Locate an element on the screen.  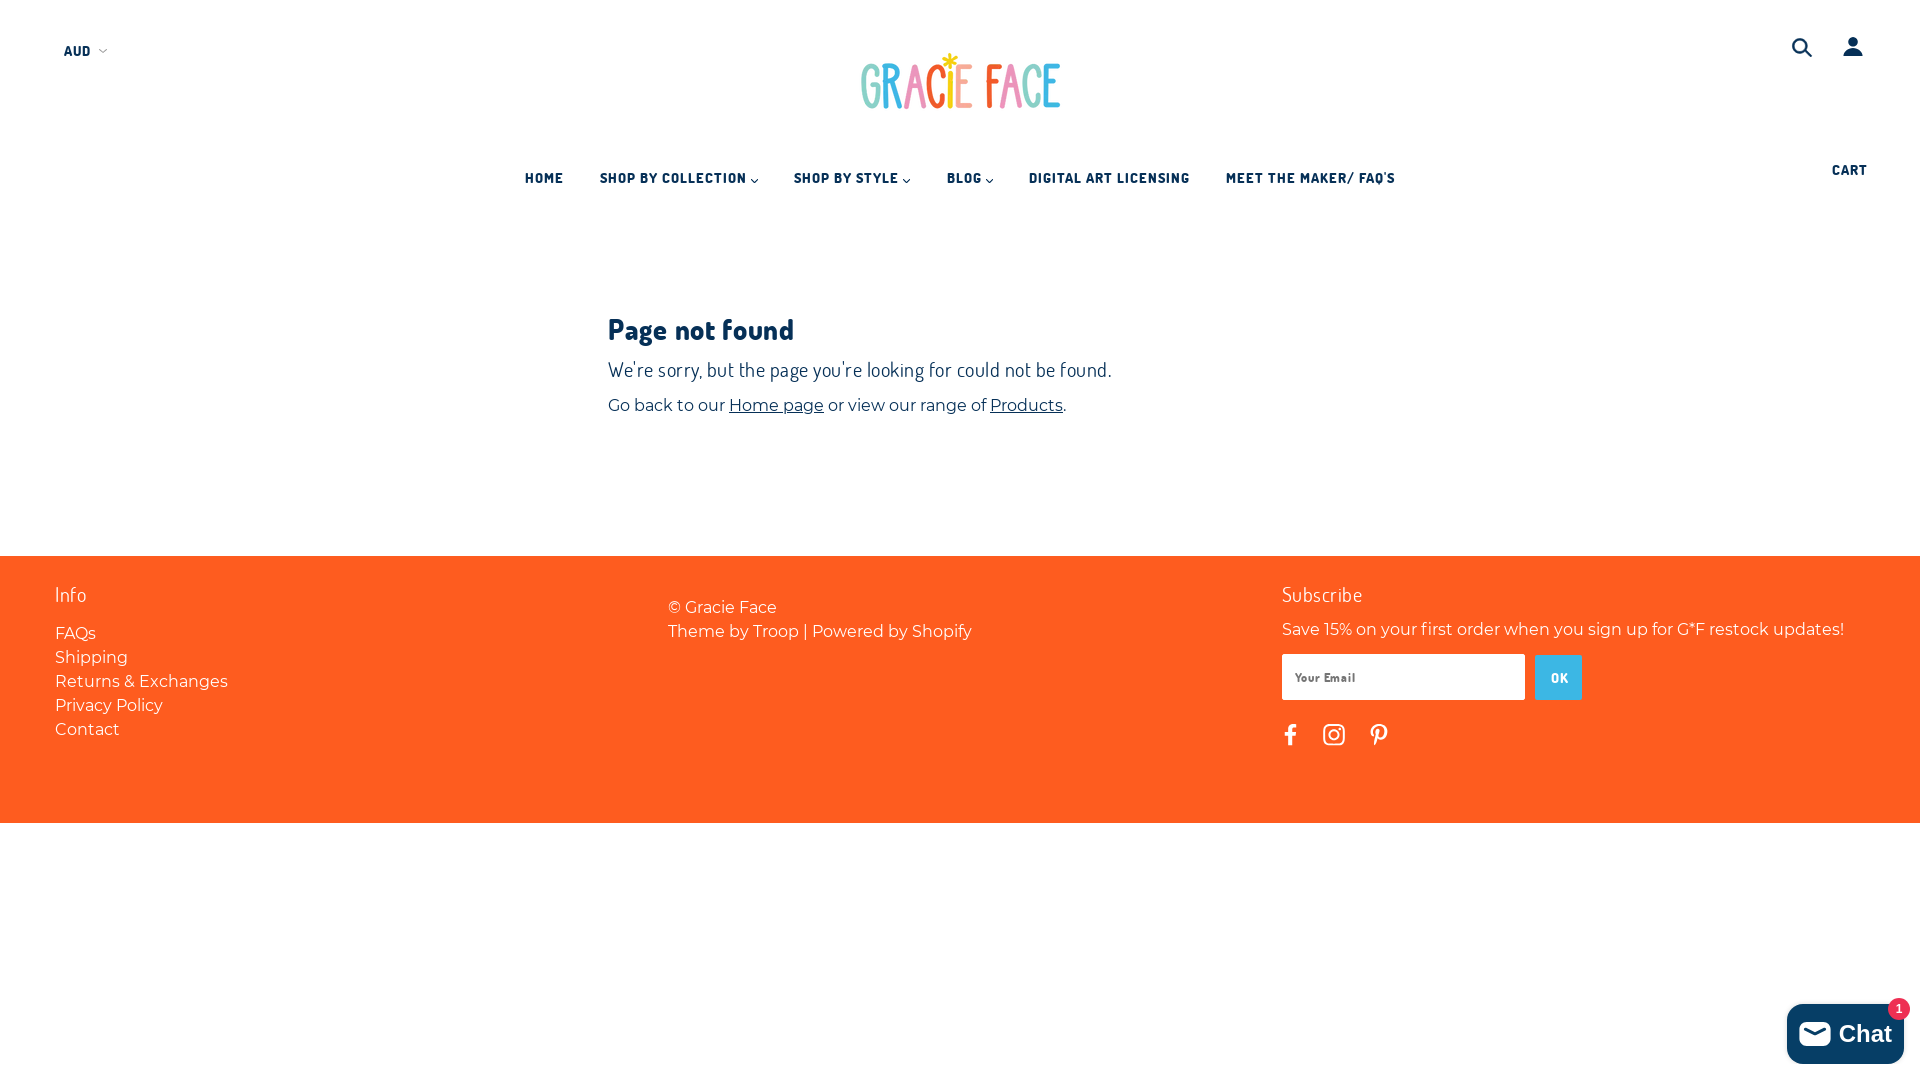
SHOP BY COLLECTION is located at coordinates (679, 186).